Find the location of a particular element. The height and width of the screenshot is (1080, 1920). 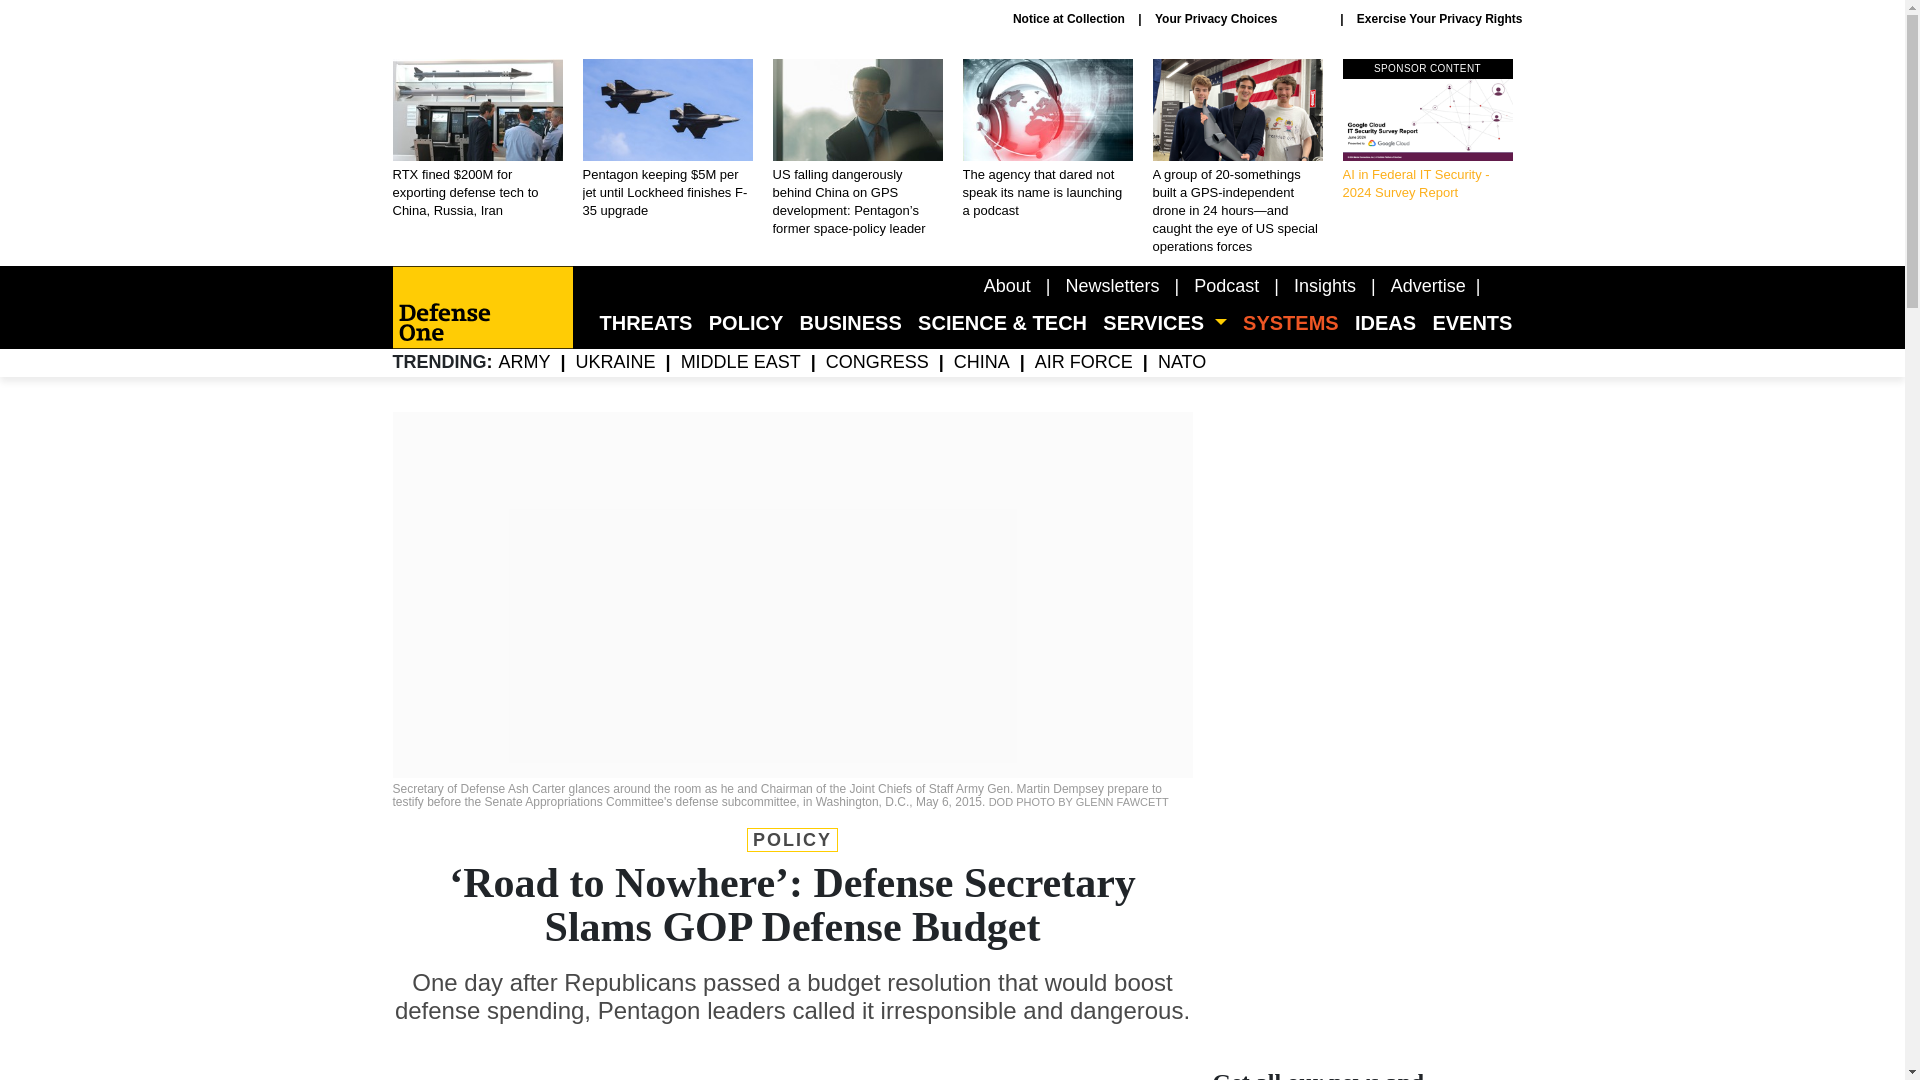

Podcast is located at coordinates (1226, 286).